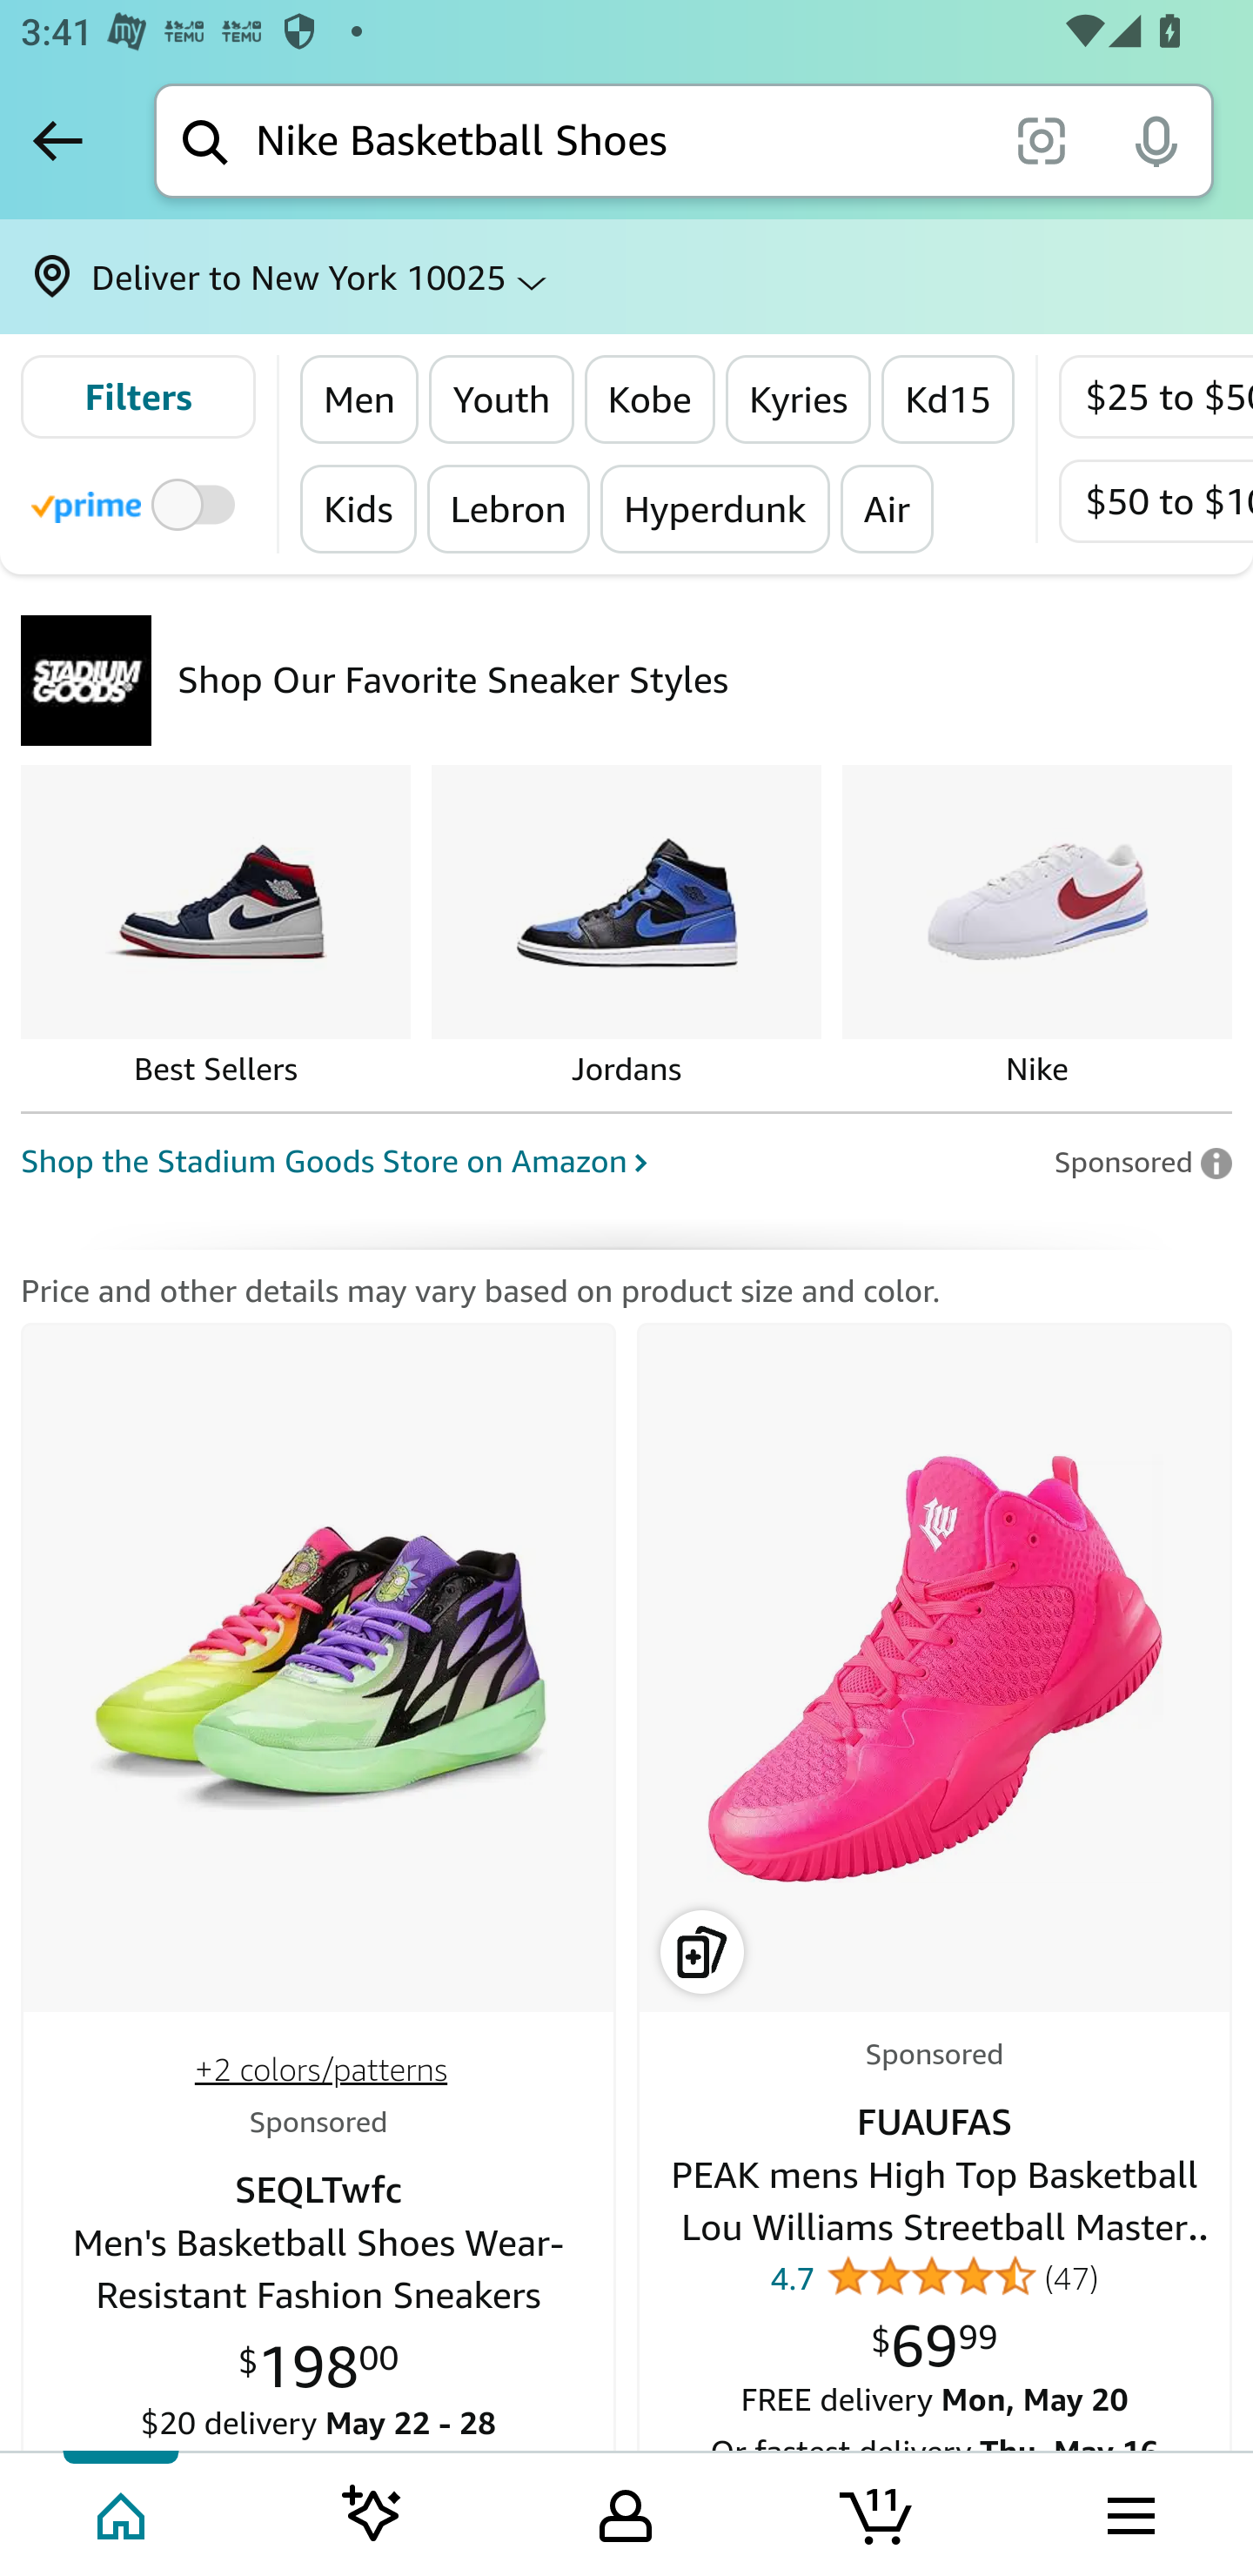  Describe the element at coordinates (886, 508) in the screenshot. I see `Air` at that location.